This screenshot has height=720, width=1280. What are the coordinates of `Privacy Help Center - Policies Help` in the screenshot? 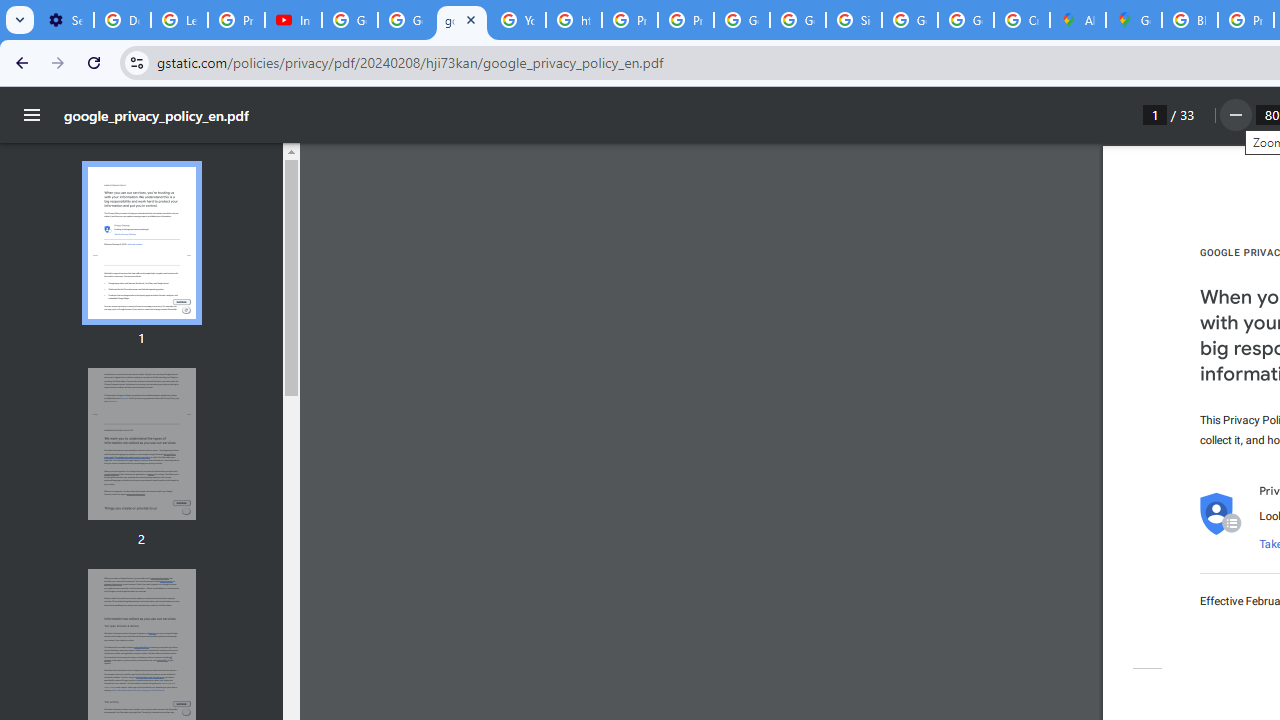 It's located at (629, 20).